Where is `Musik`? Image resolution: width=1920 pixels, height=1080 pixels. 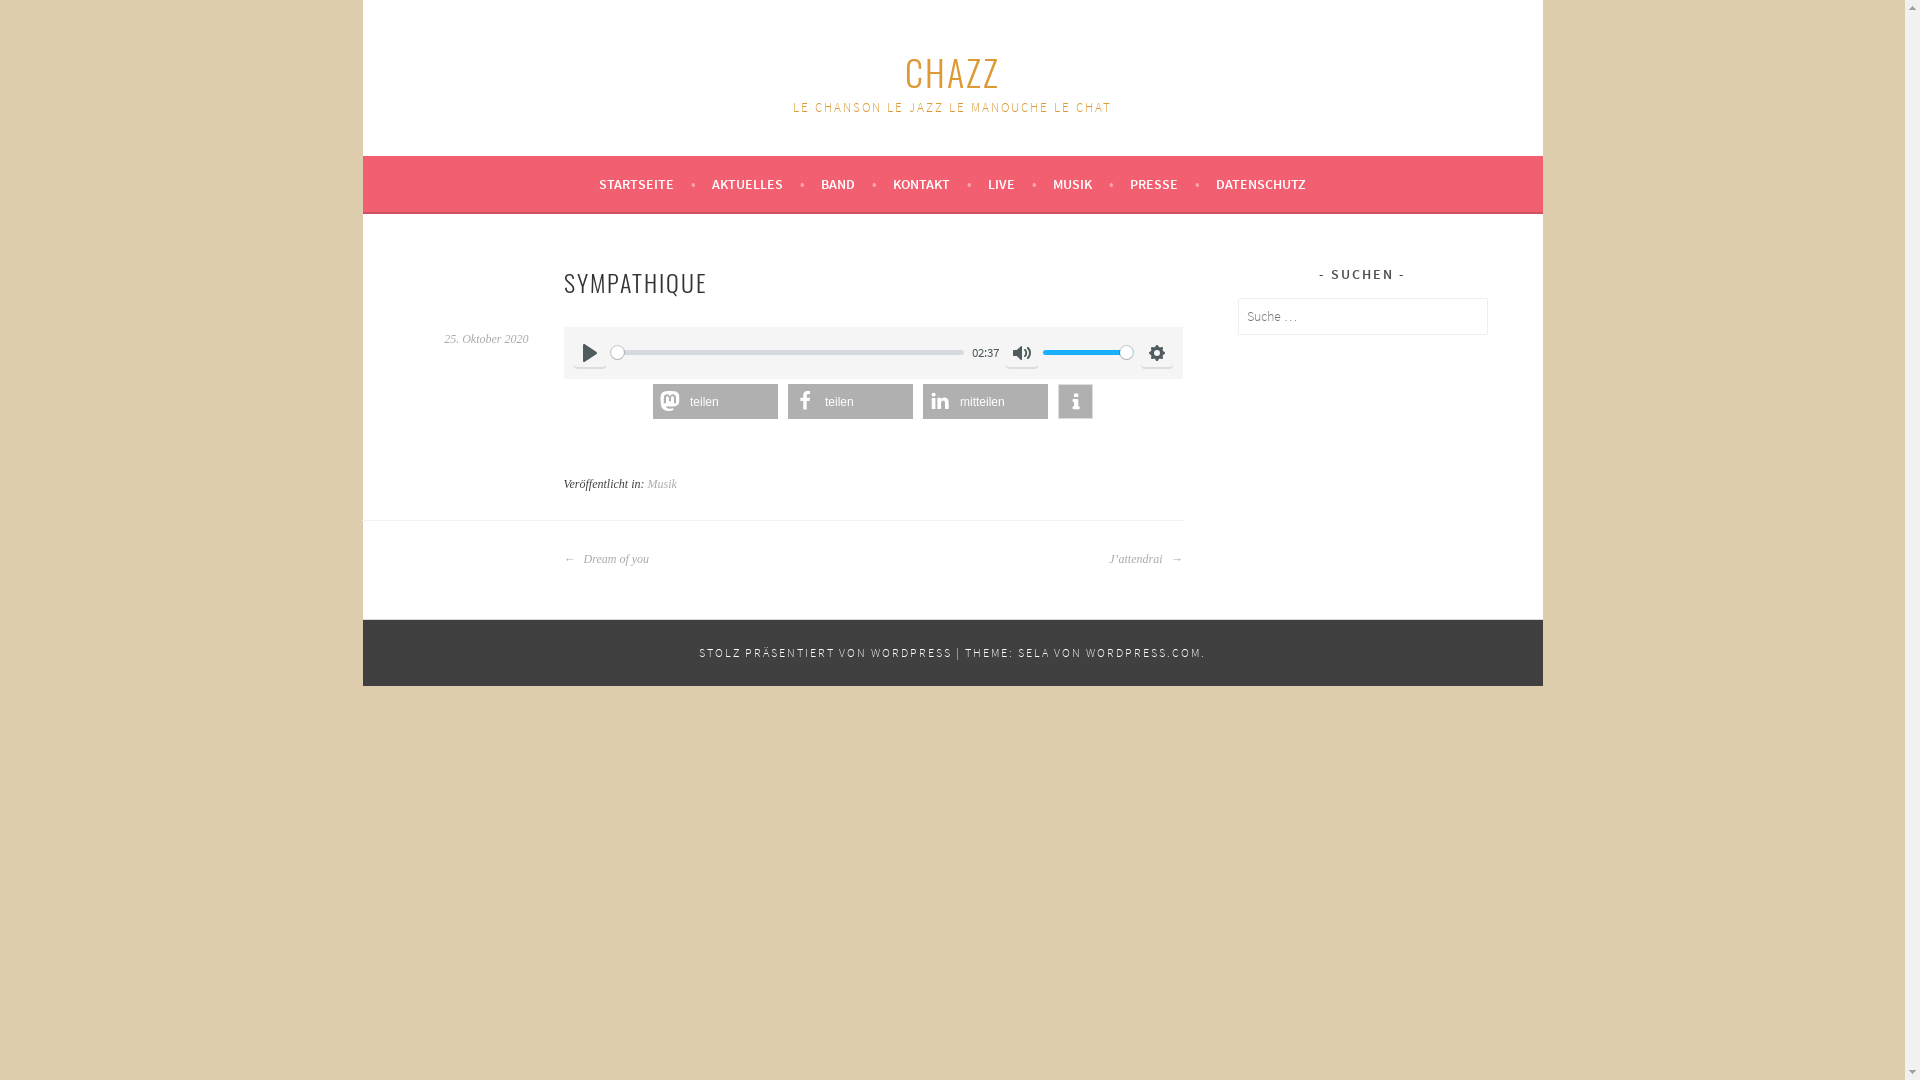 Musik is located at coordinates (662, 484).